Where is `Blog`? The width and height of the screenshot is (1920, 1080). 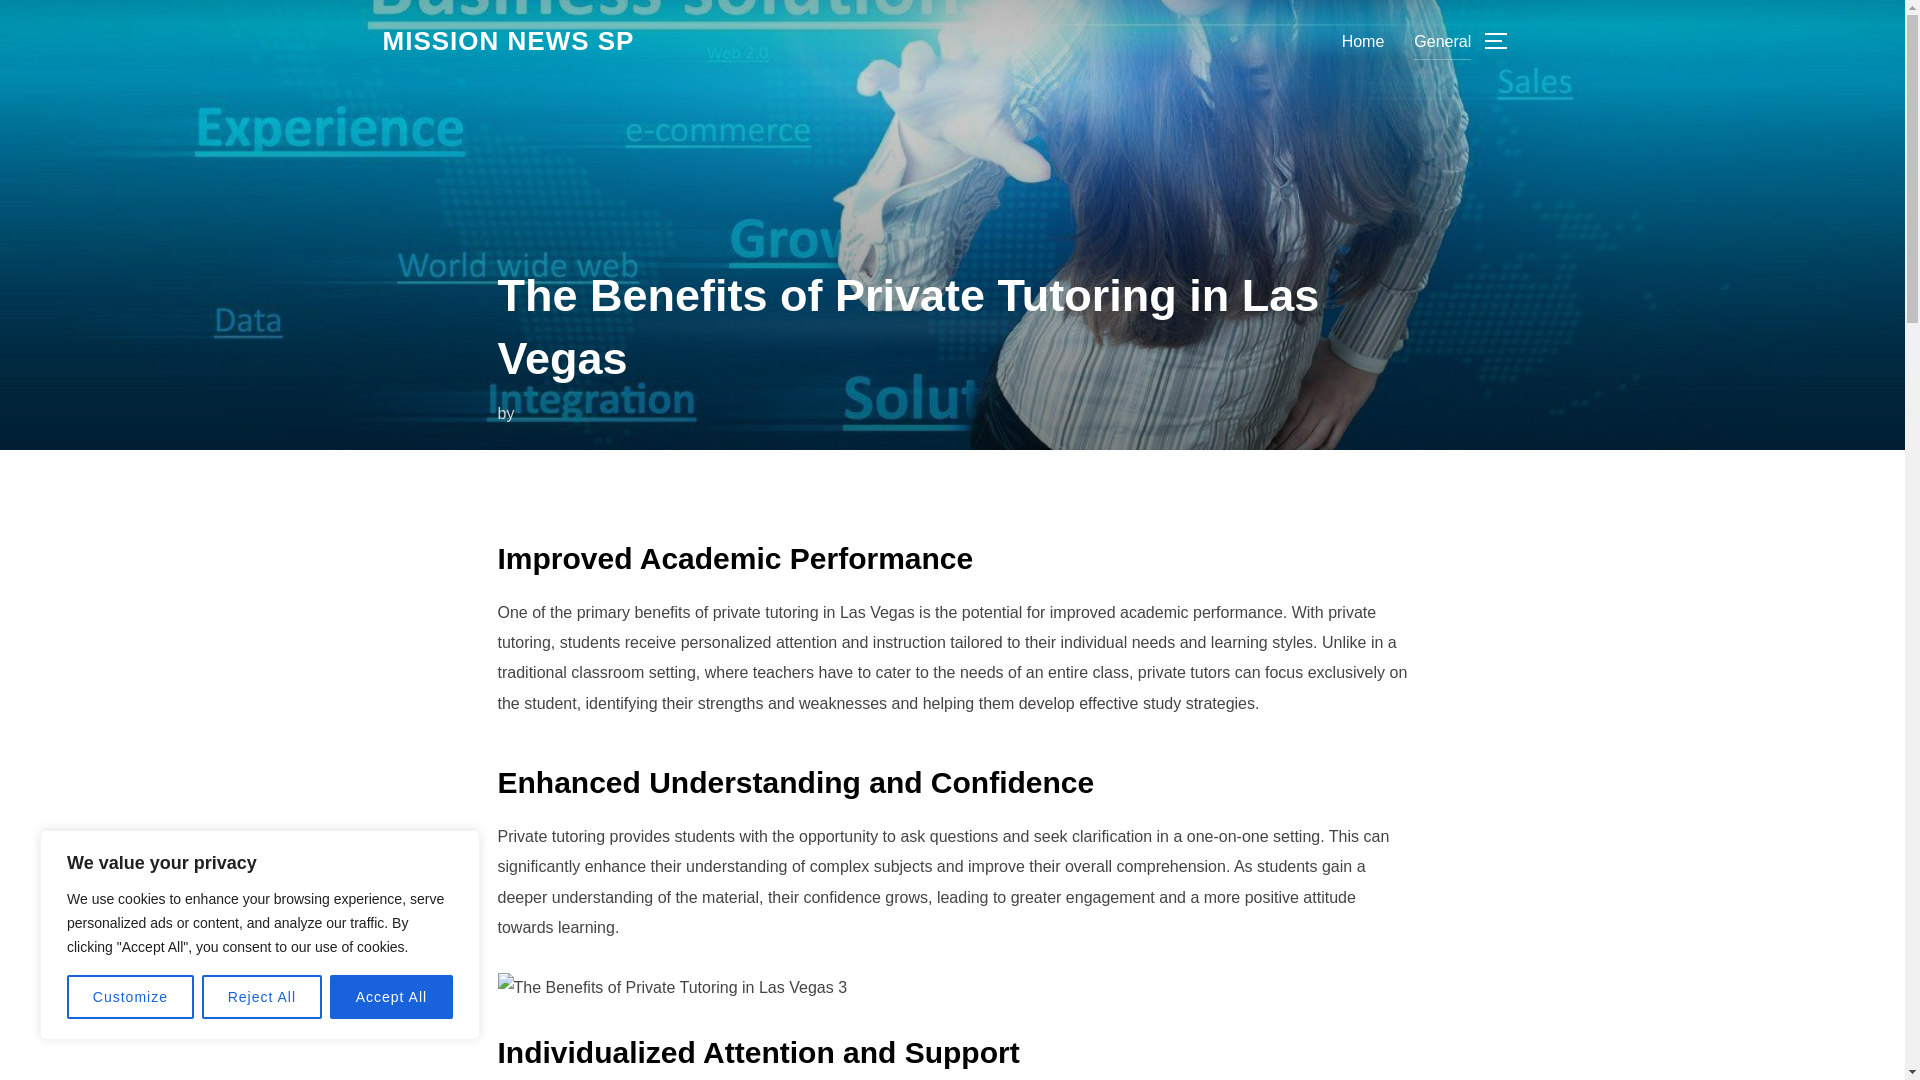
Blog is located at coordinates (508, 41).